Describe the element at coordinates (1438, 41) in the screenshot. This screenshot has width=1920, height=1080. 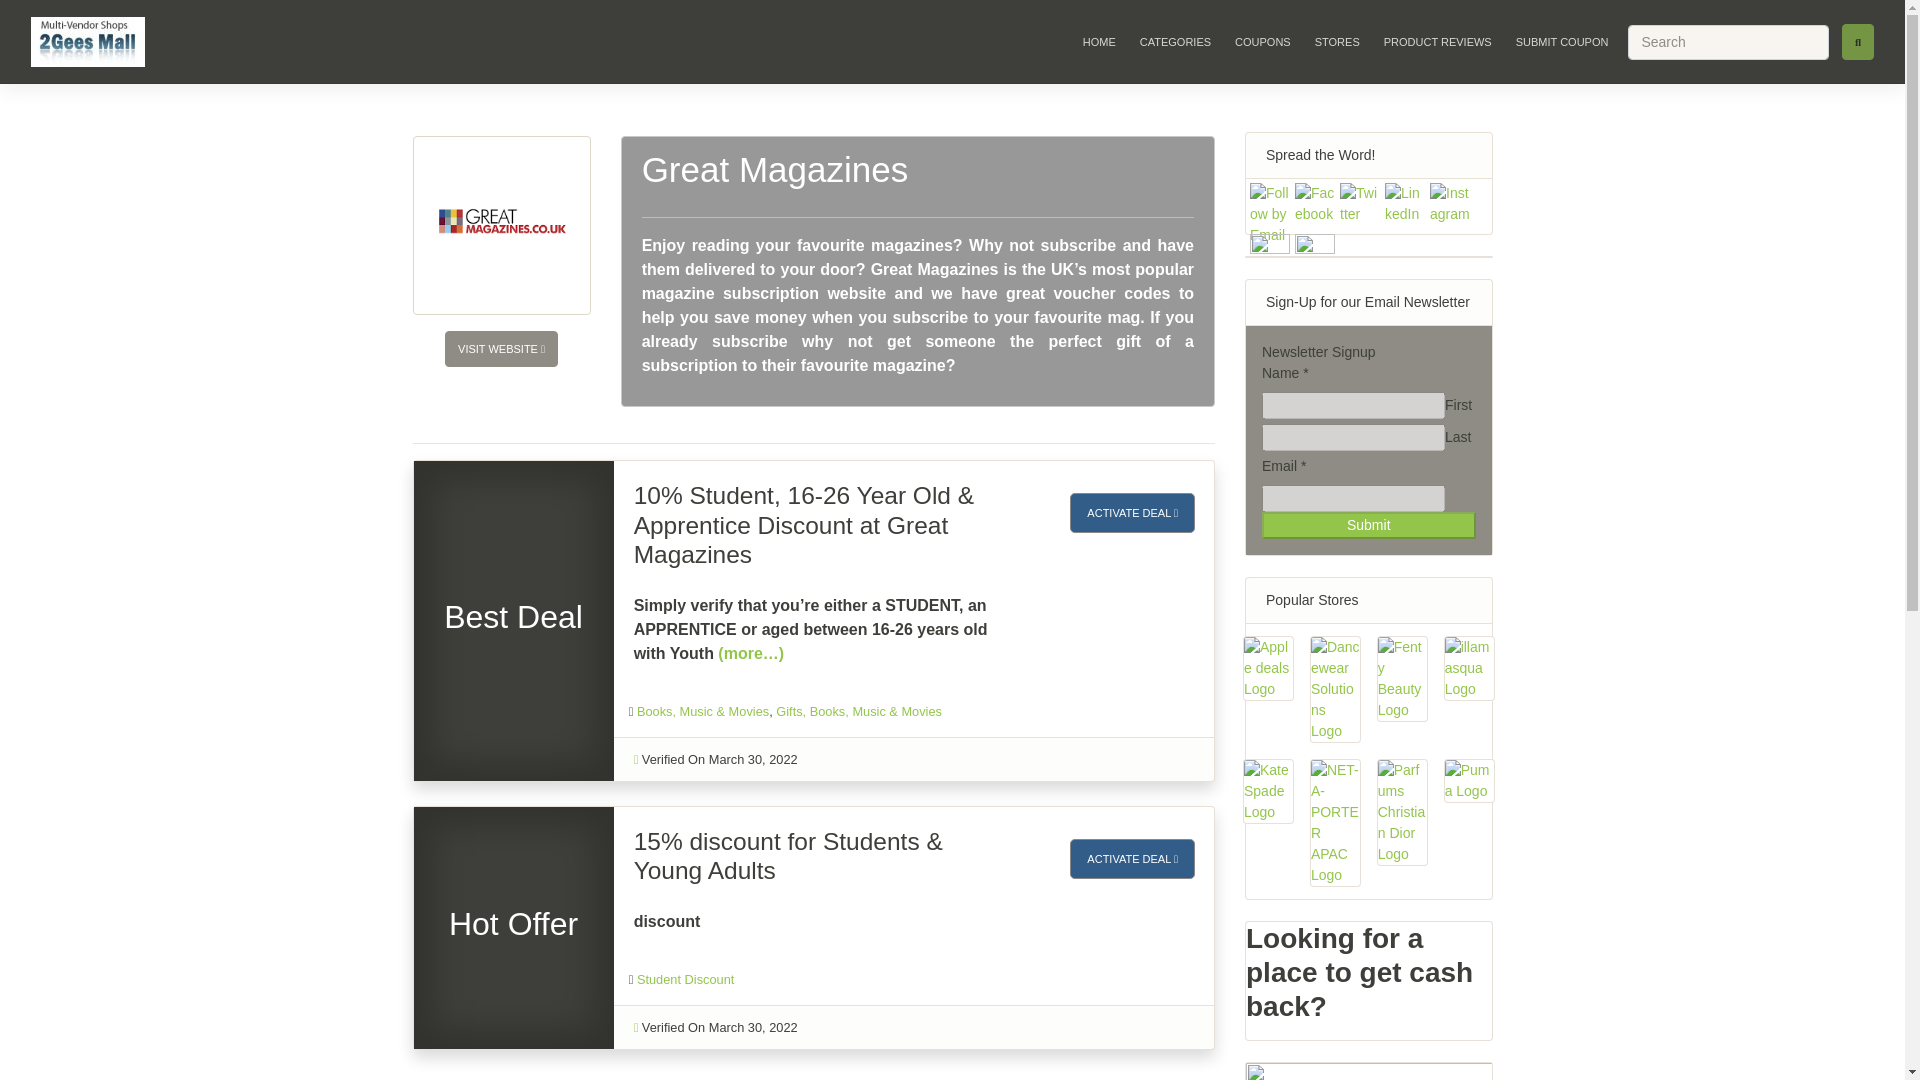
I see `PRODUCT REVIEWS` at that location.